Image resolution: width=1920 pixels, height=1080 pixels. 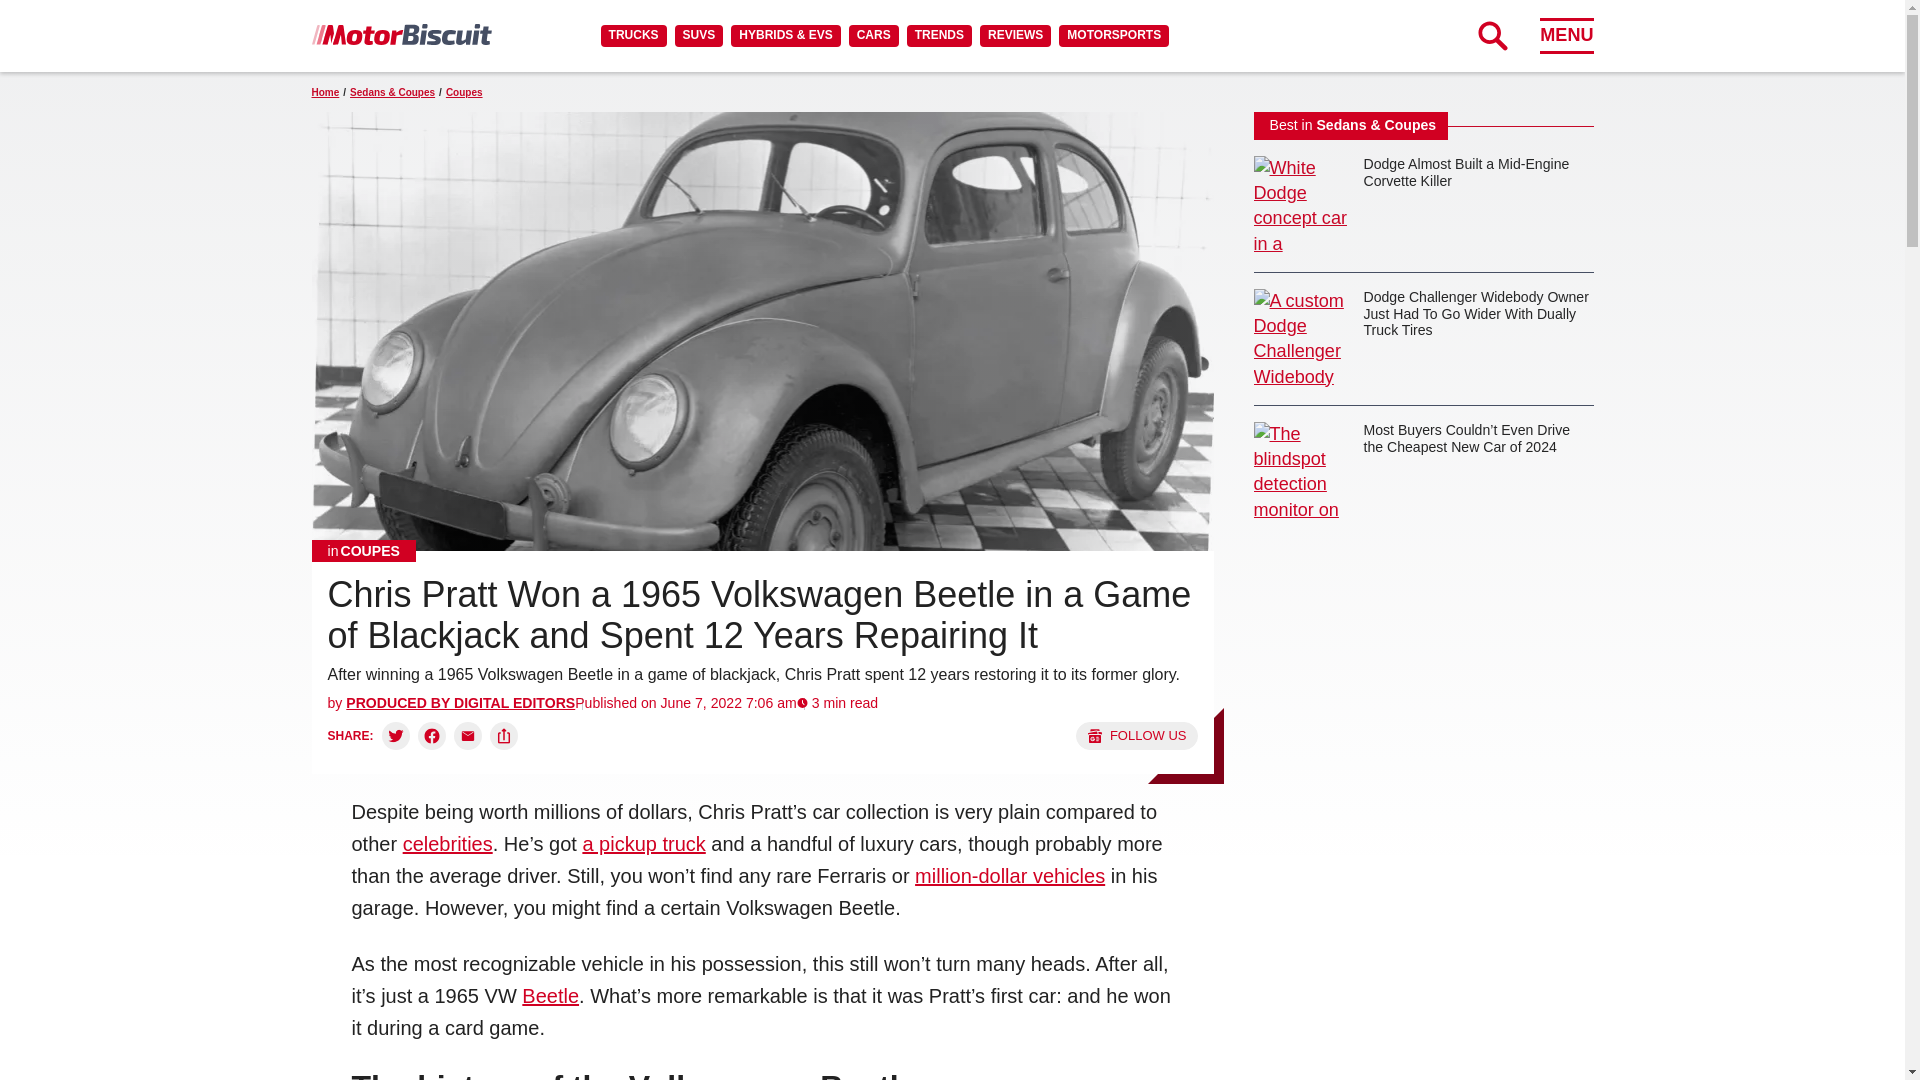 What do you see at coordinates (699, 35) in the screenshot?
I see `SUVS` at bounding box center [699, 35].